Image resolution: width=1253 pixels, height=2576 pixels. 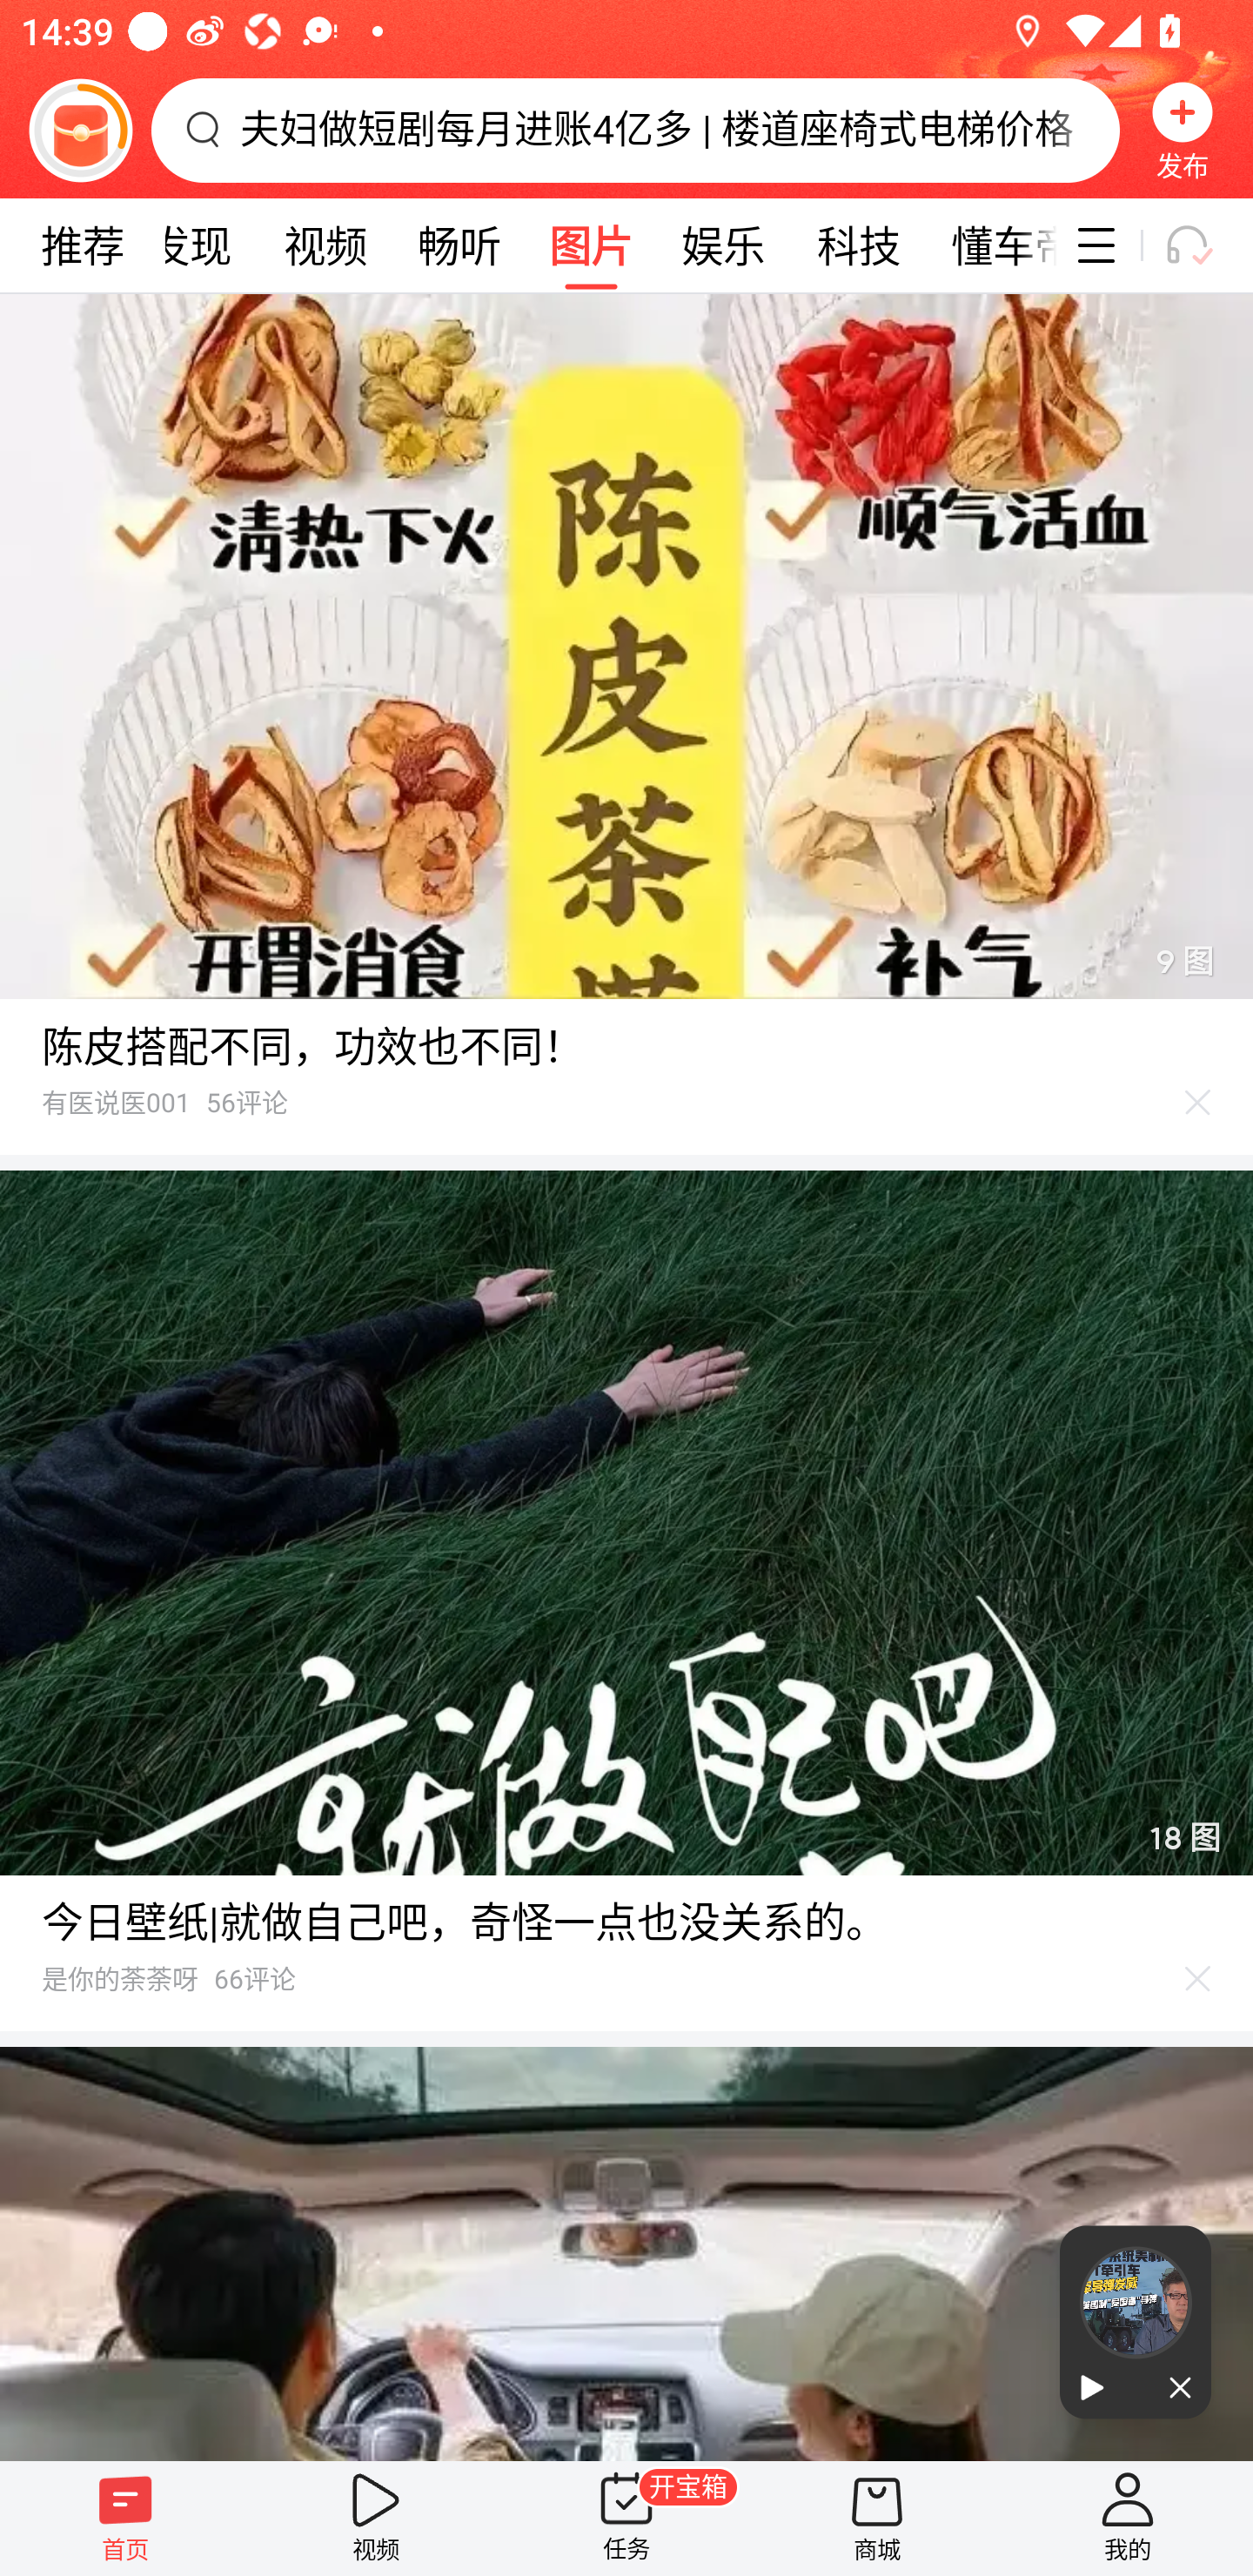 What do you see at coordinates (723, 245) in the screenshot?
I see `娱乐` at bounding box center [723, 245].